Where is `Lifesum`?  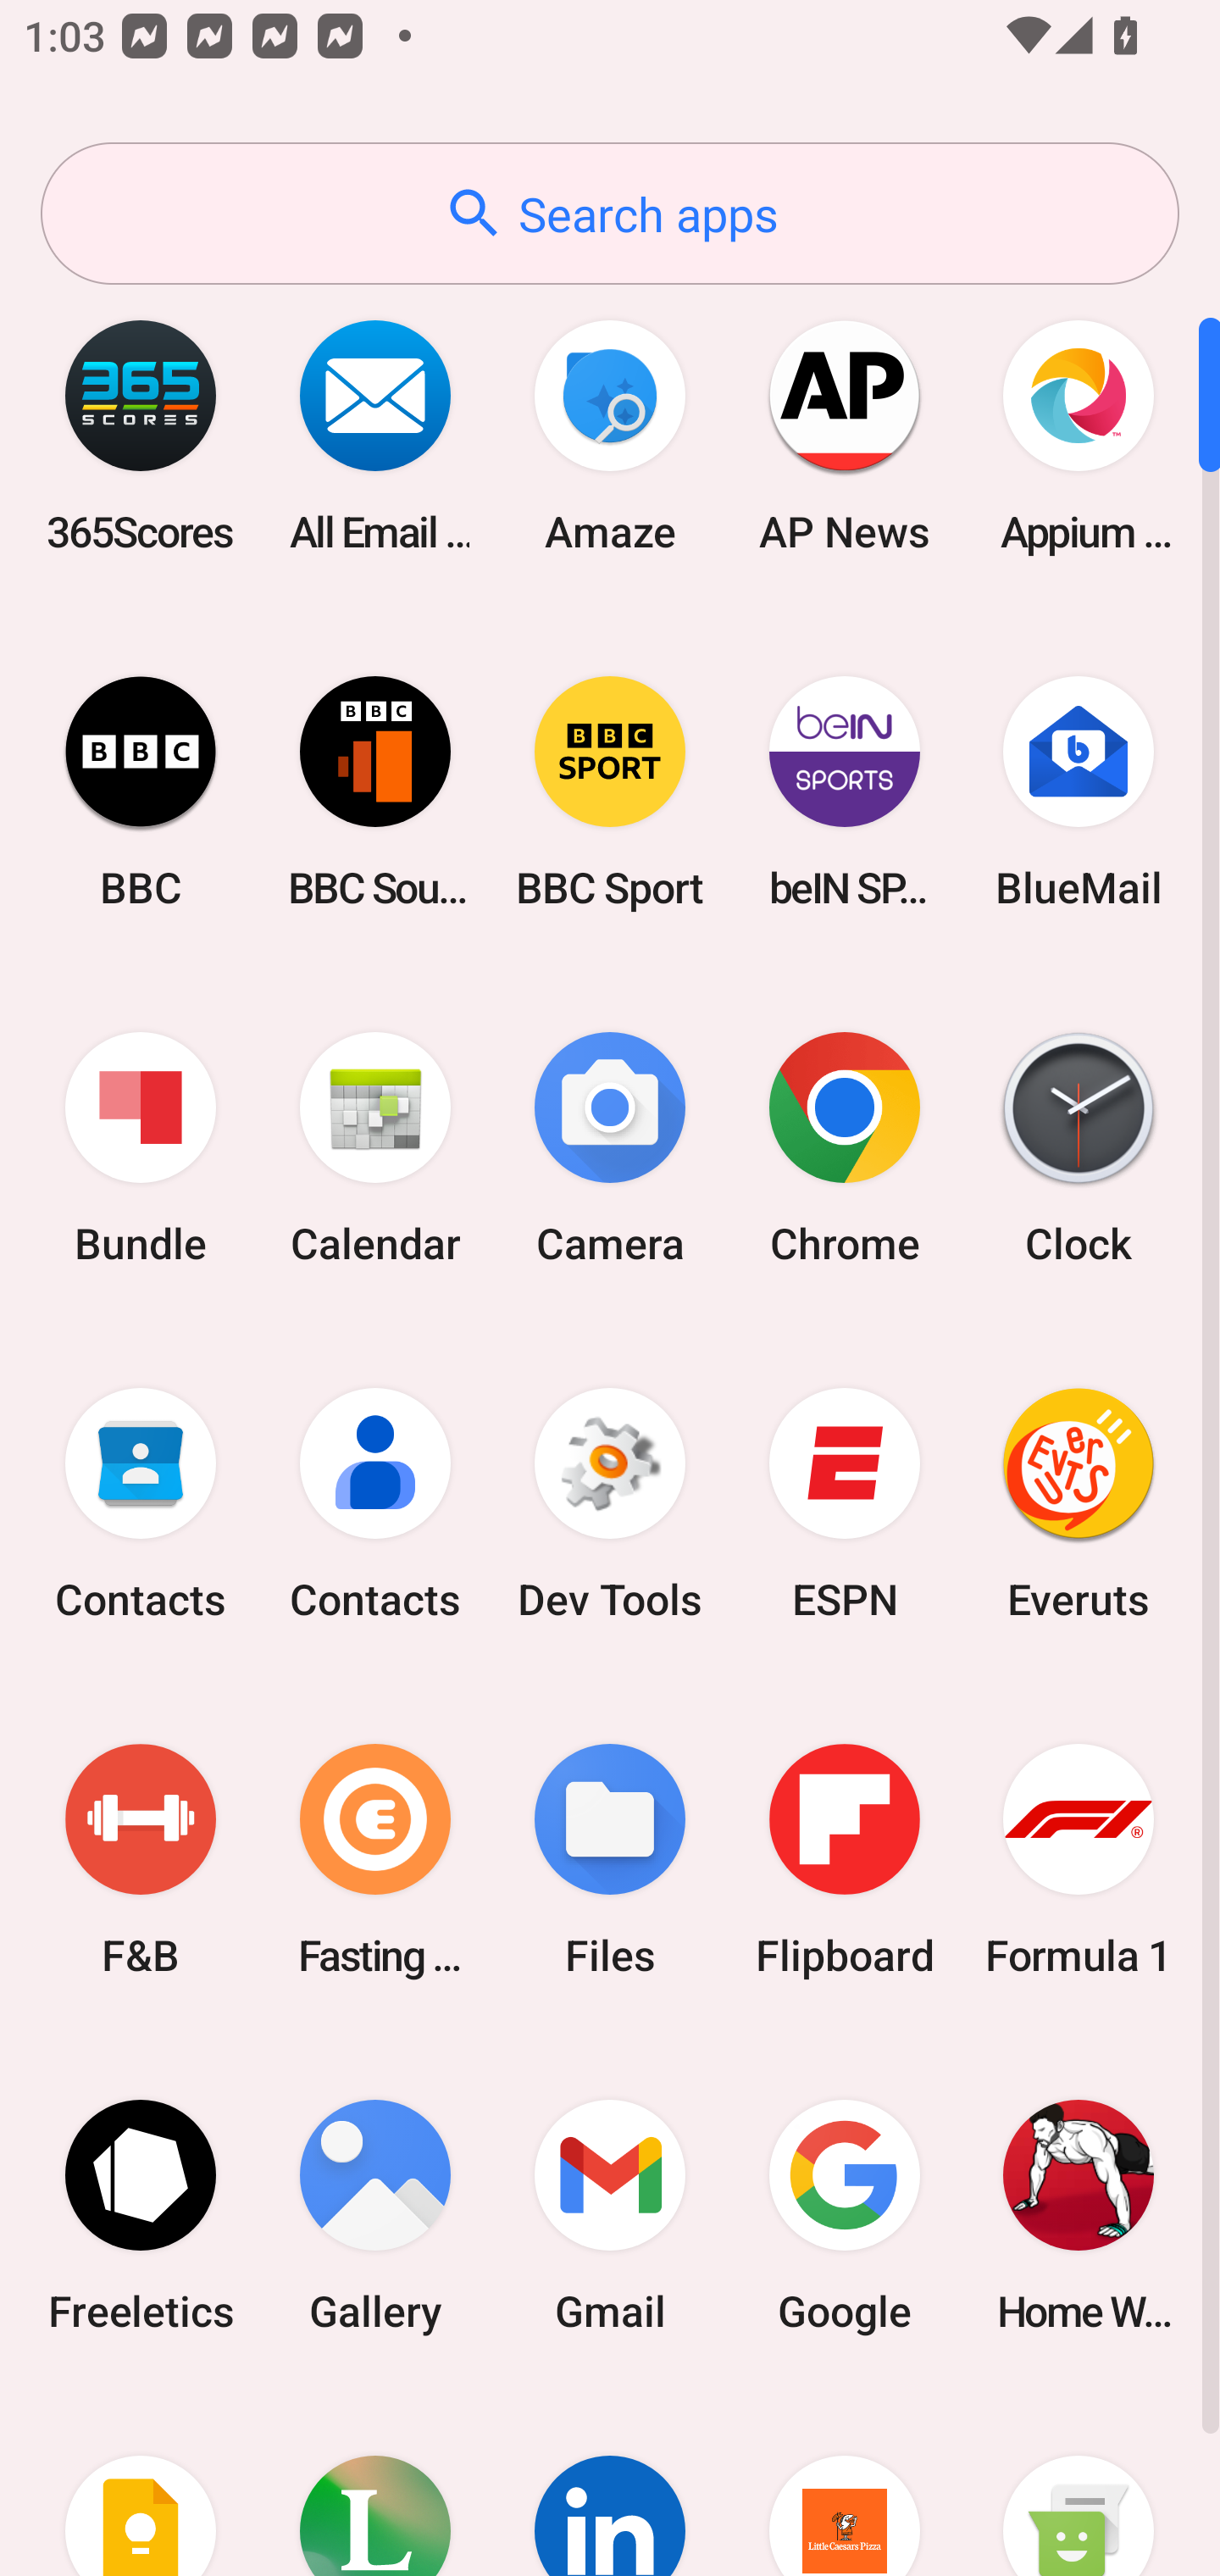 Lifesum is located at coordinates (375, 2484).